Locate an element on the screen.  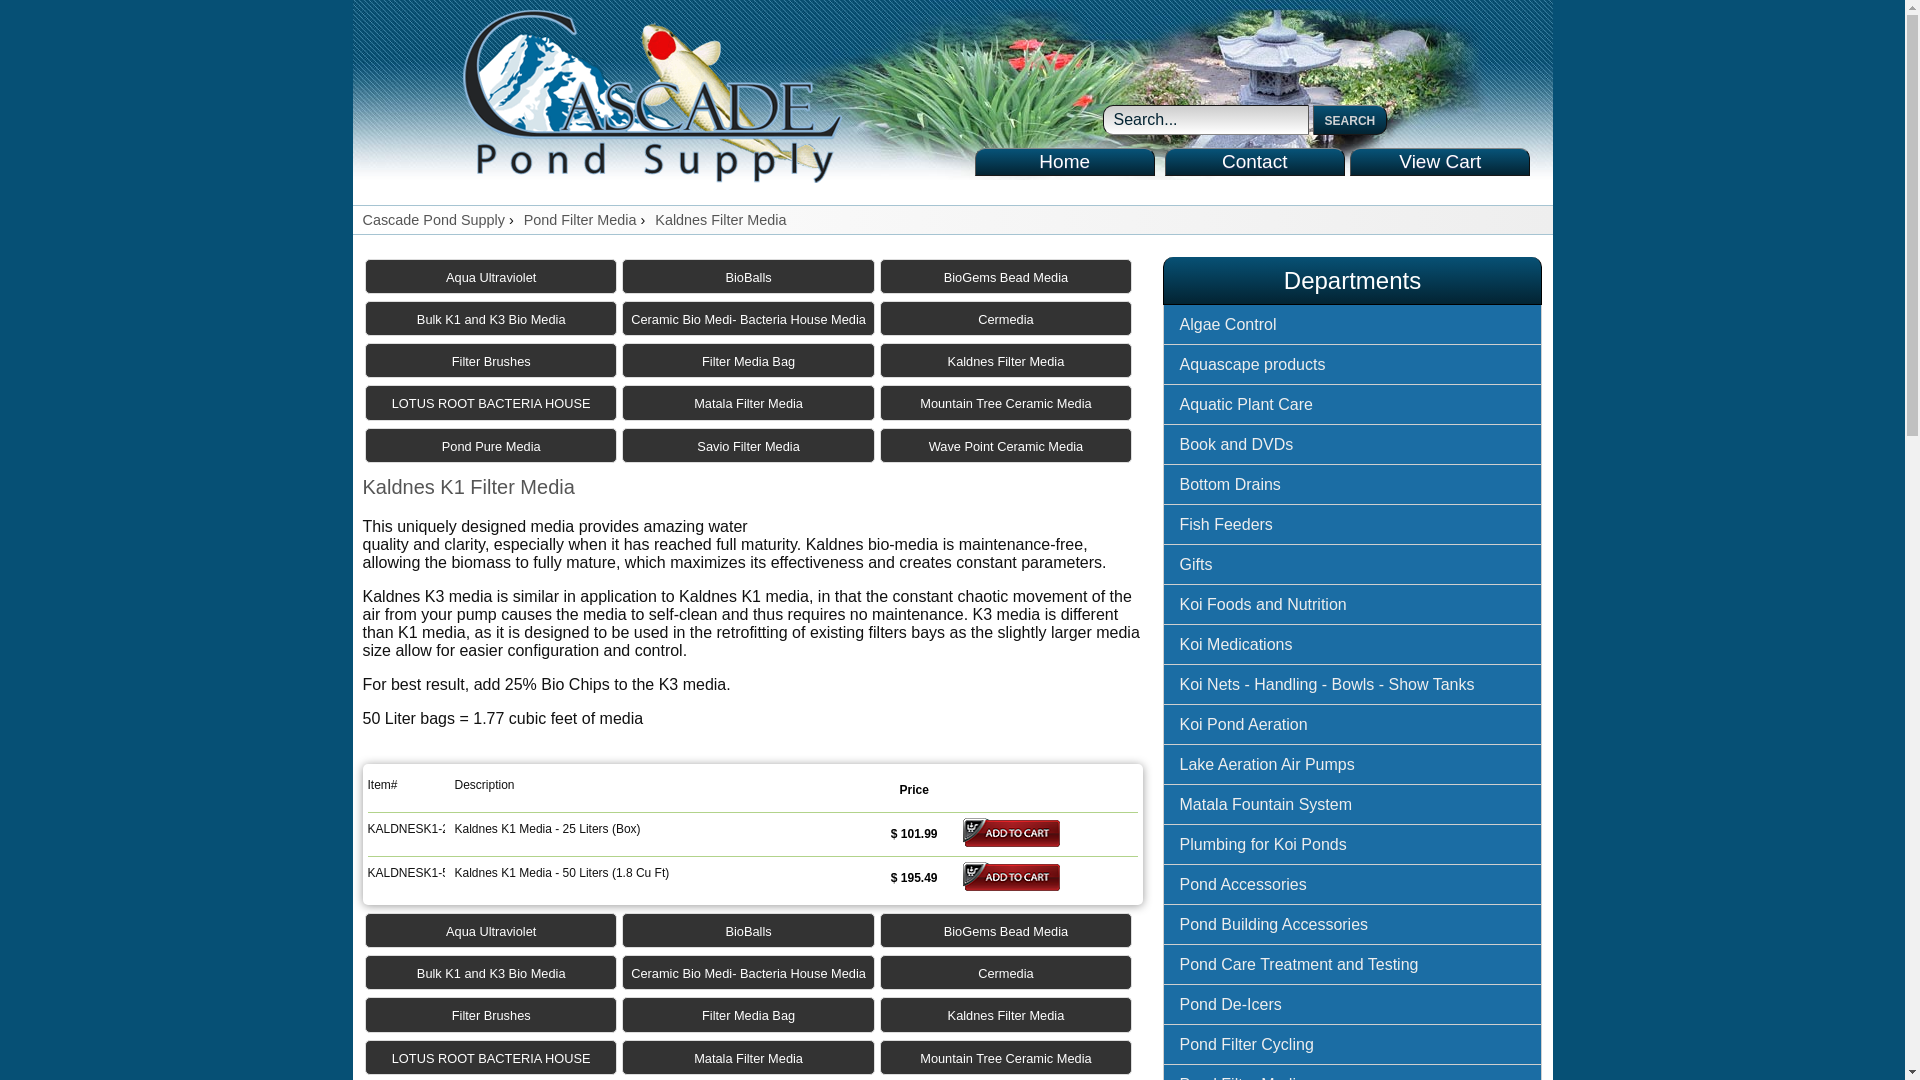
Kaldnes Filter Media is located at coordinates (720, 219).